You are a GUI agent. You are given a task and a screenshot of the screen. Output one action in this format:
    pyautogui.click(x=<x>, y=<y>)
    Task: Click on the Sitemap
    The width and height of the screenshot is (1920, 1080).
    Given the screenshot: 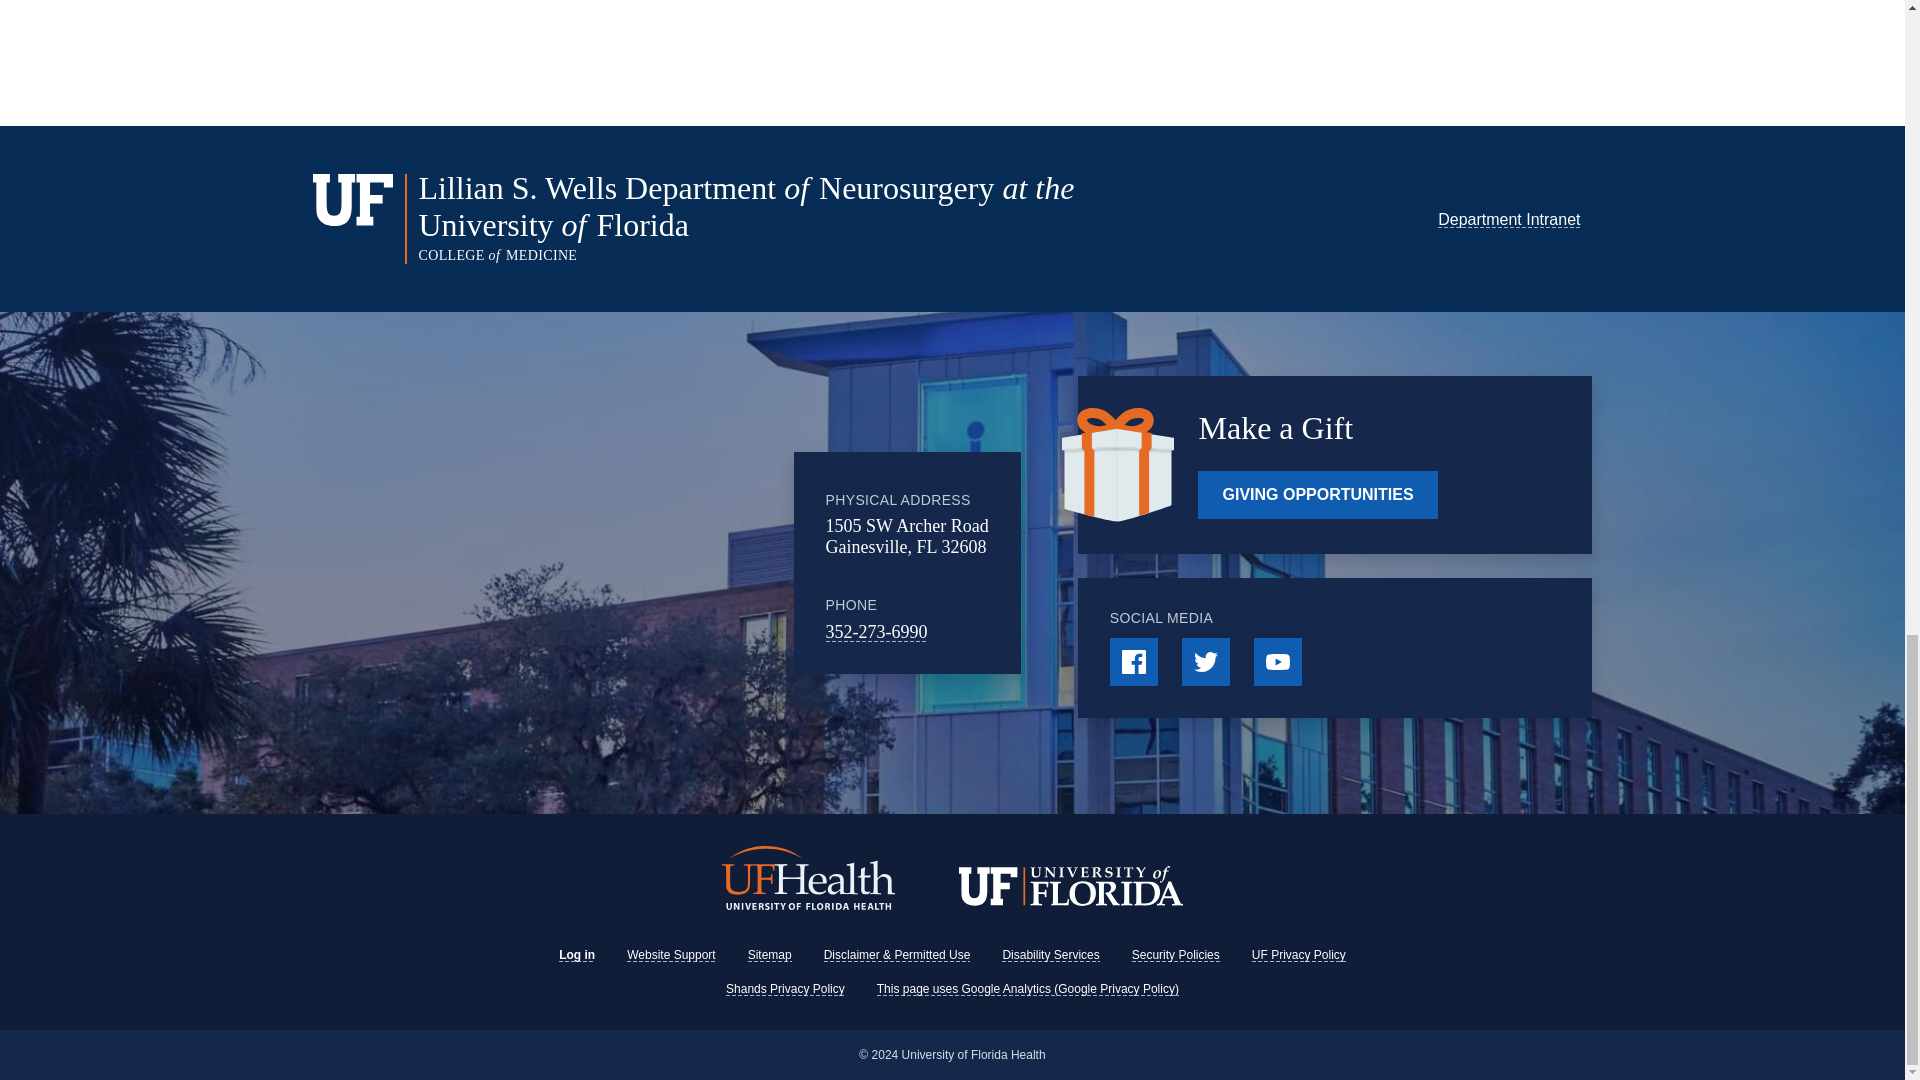 What is the action you would take?
    pyautogui.click(x=770, y=955)
    